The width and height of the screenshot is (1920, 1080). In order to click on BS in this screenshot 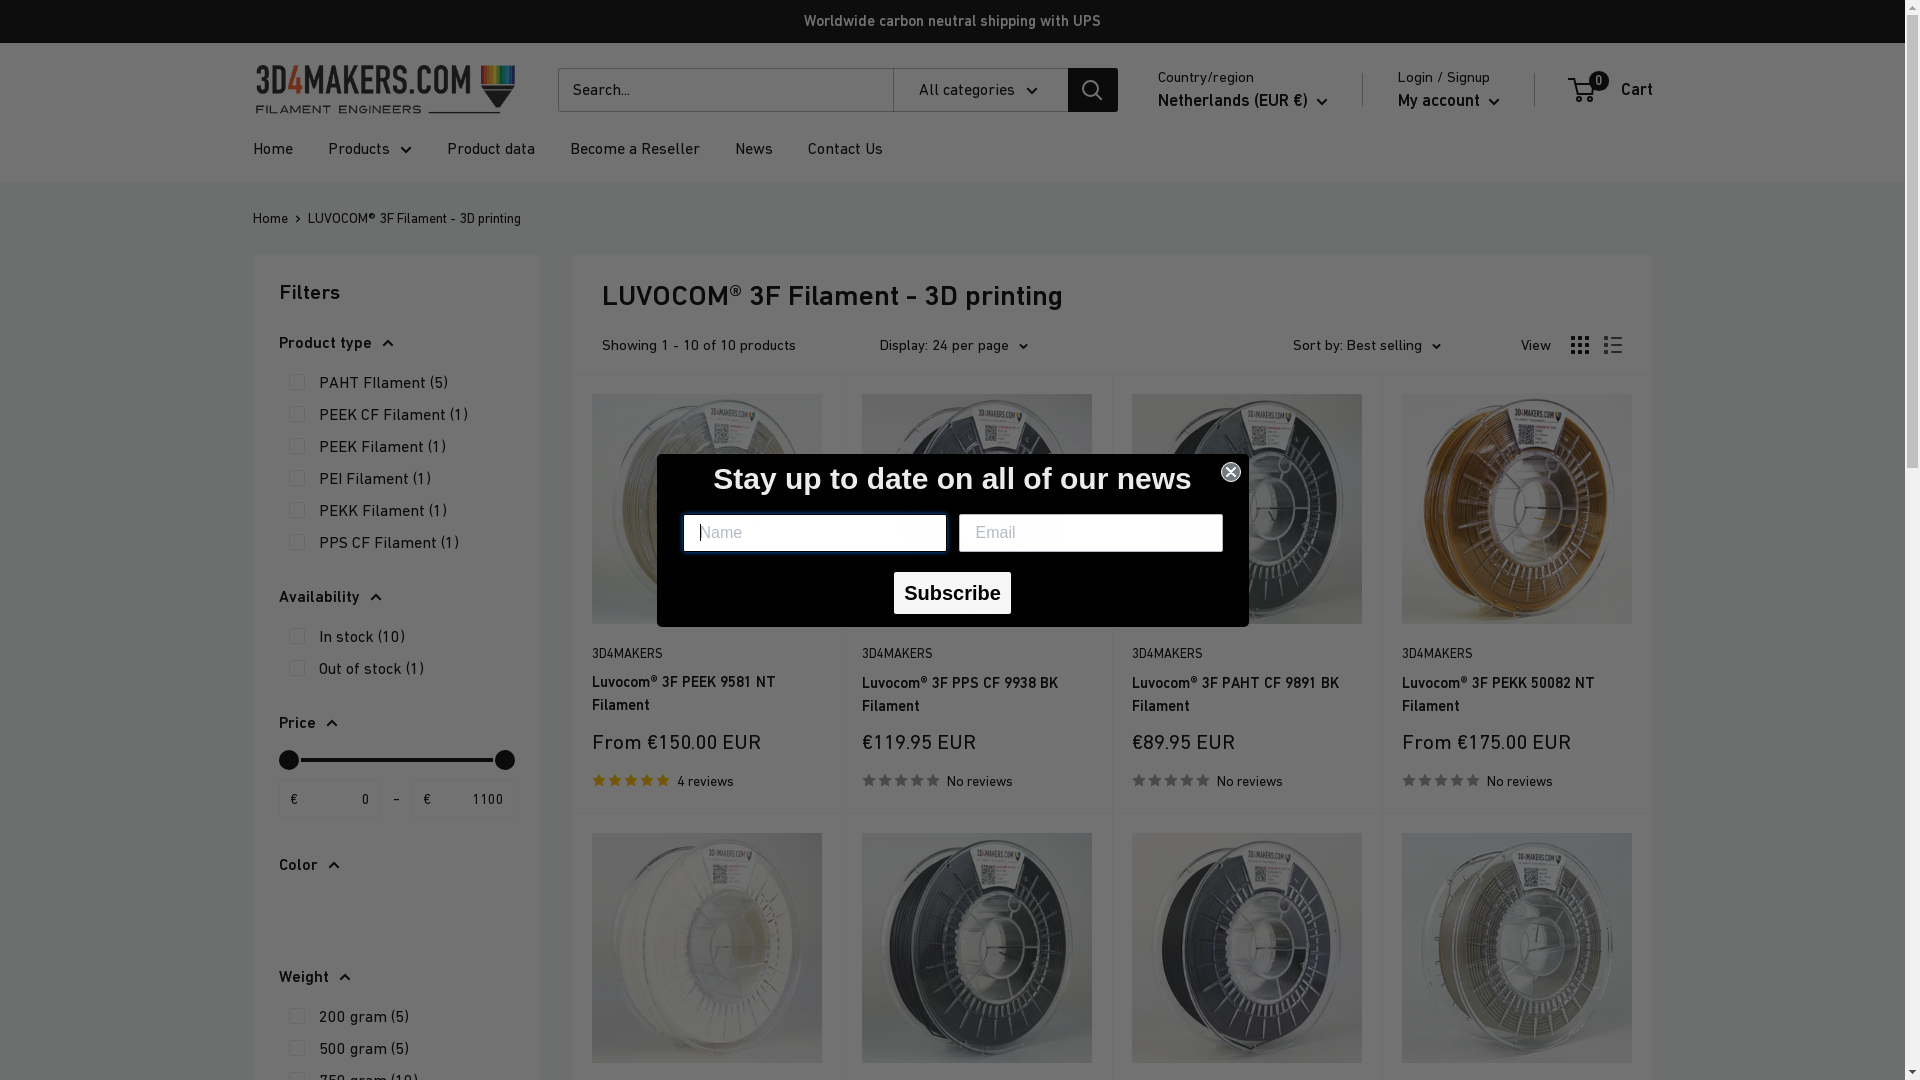, I will do `click(1167, 625)`.